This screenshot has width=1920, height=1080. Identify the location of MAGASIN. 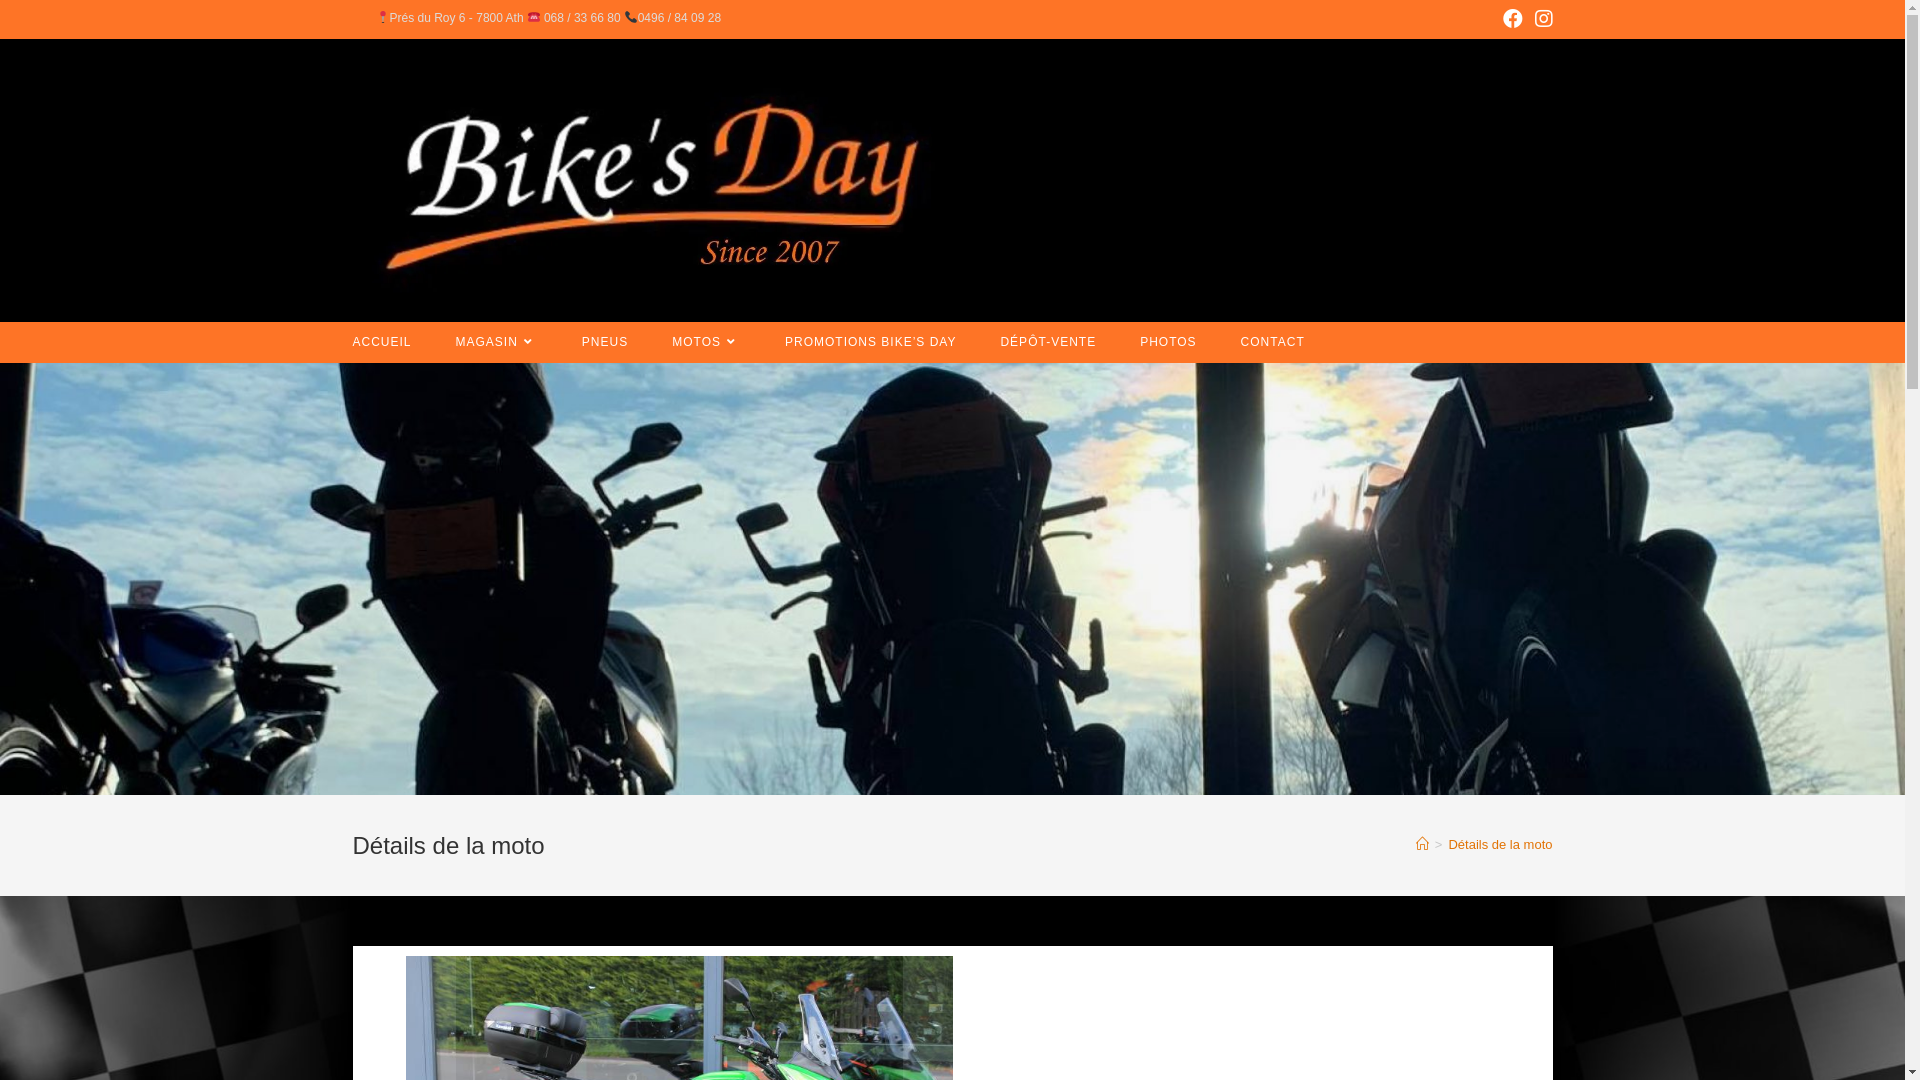
(497, 342).